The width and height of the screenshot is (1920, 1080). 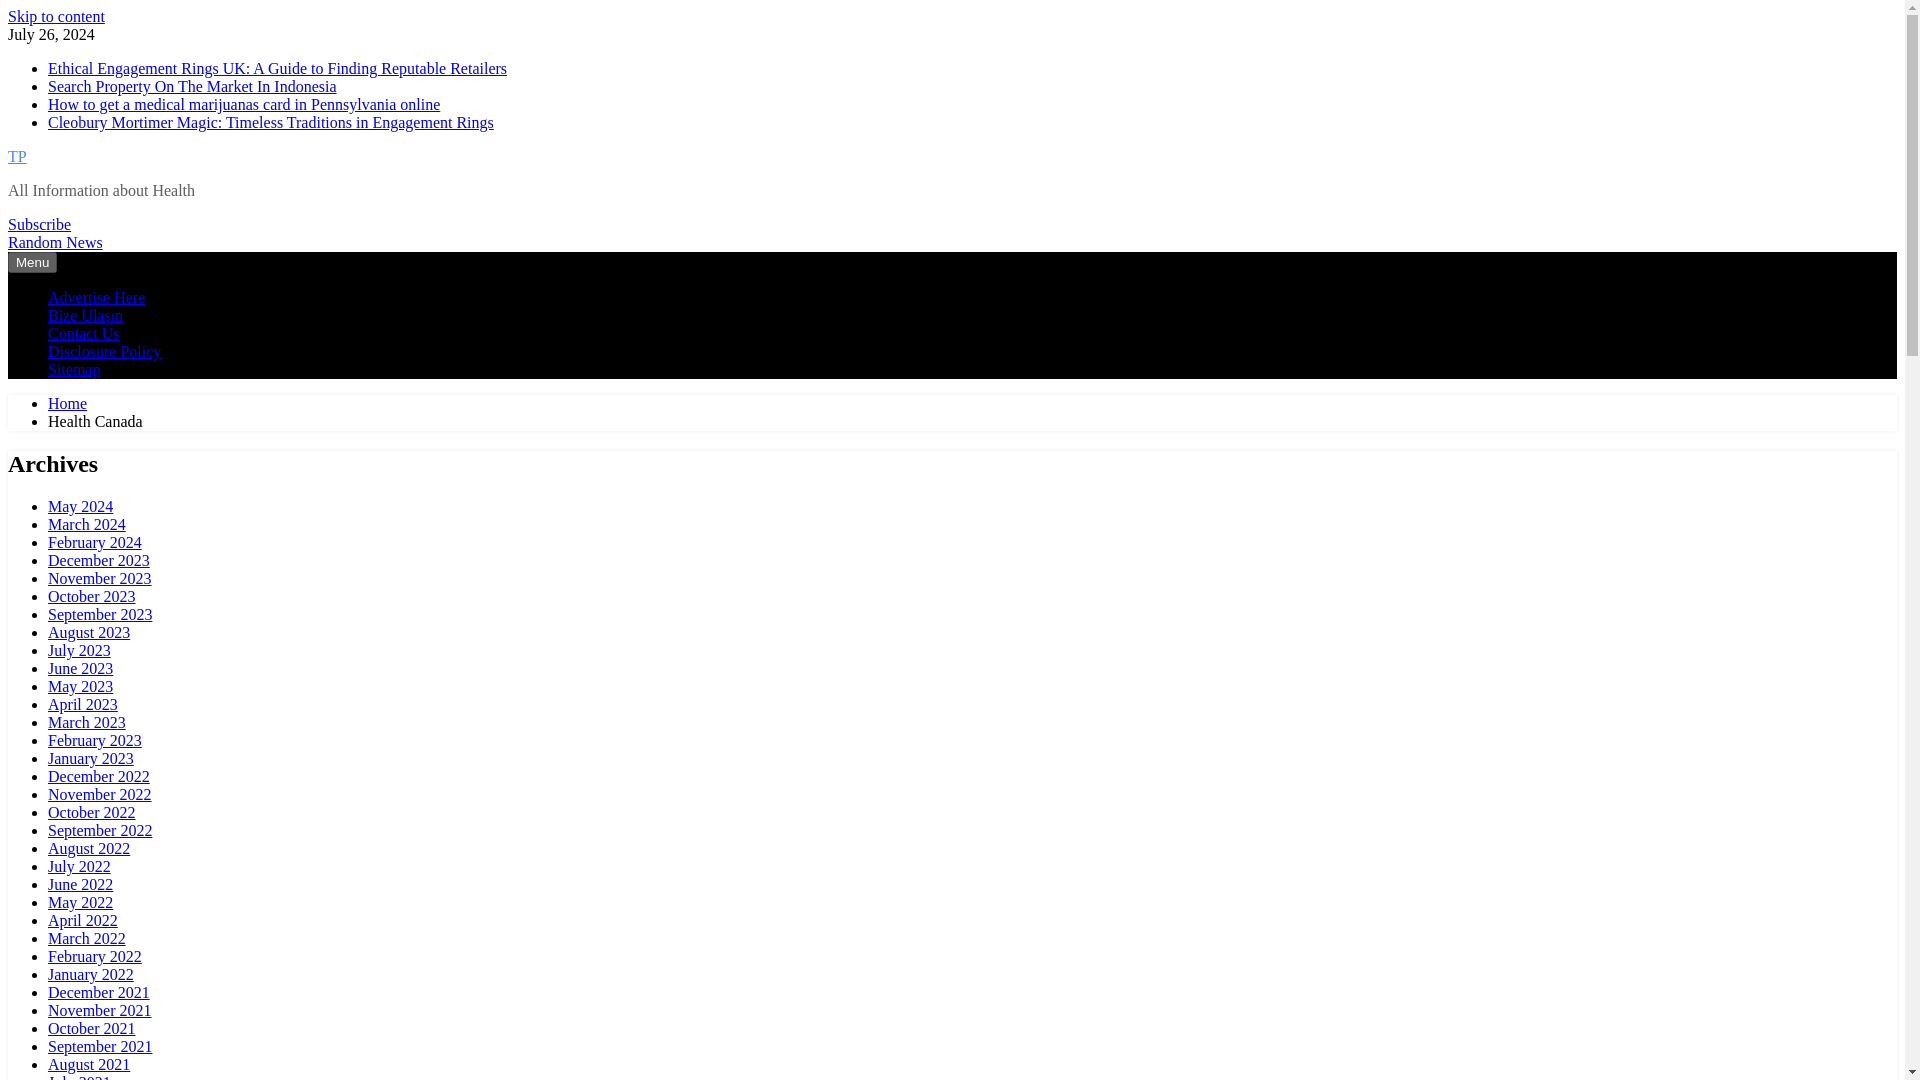 What do you see at coordinates (92, 596) in the screenshot?
I see `October 2023` at bounding box center [92, 596].